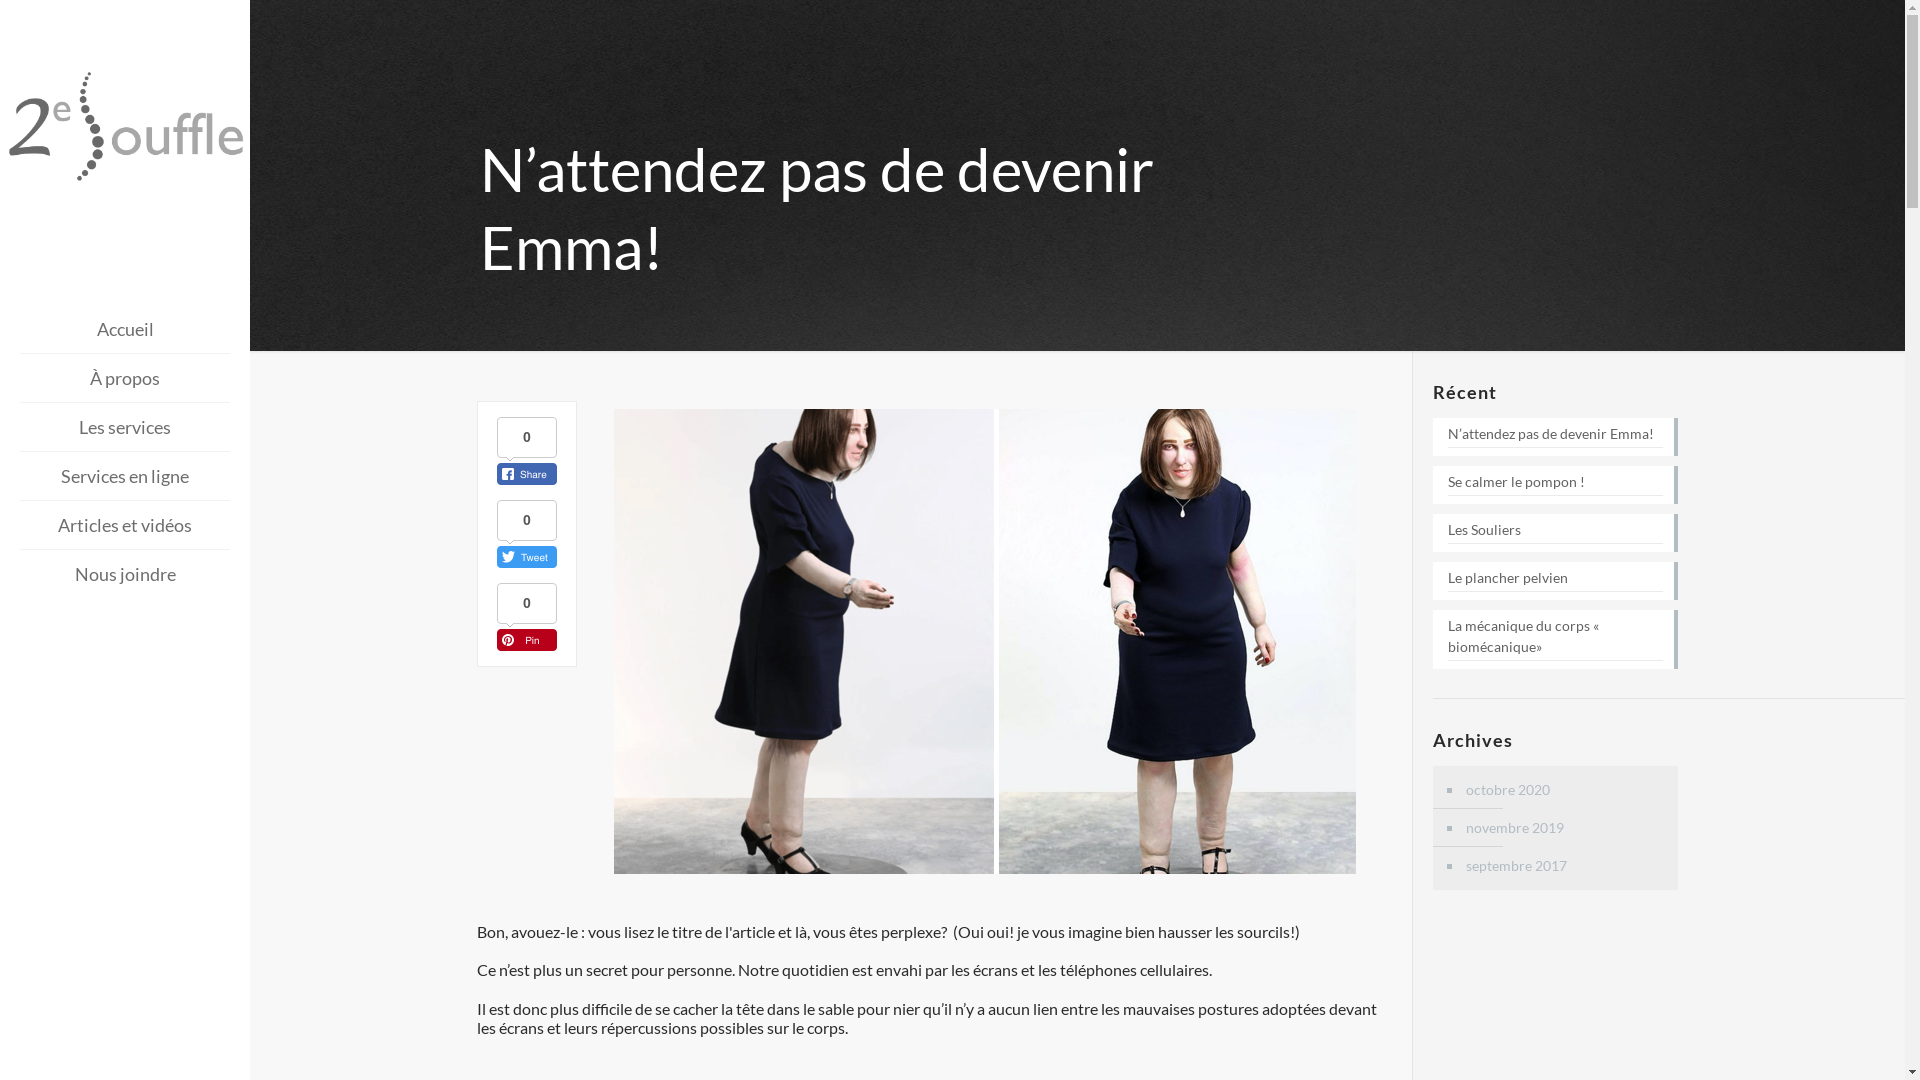  What do you see at coordinates (1555, 484) in the screenshot?
I see `Se calmer le pompon !` at bounding box center [1555, 484].